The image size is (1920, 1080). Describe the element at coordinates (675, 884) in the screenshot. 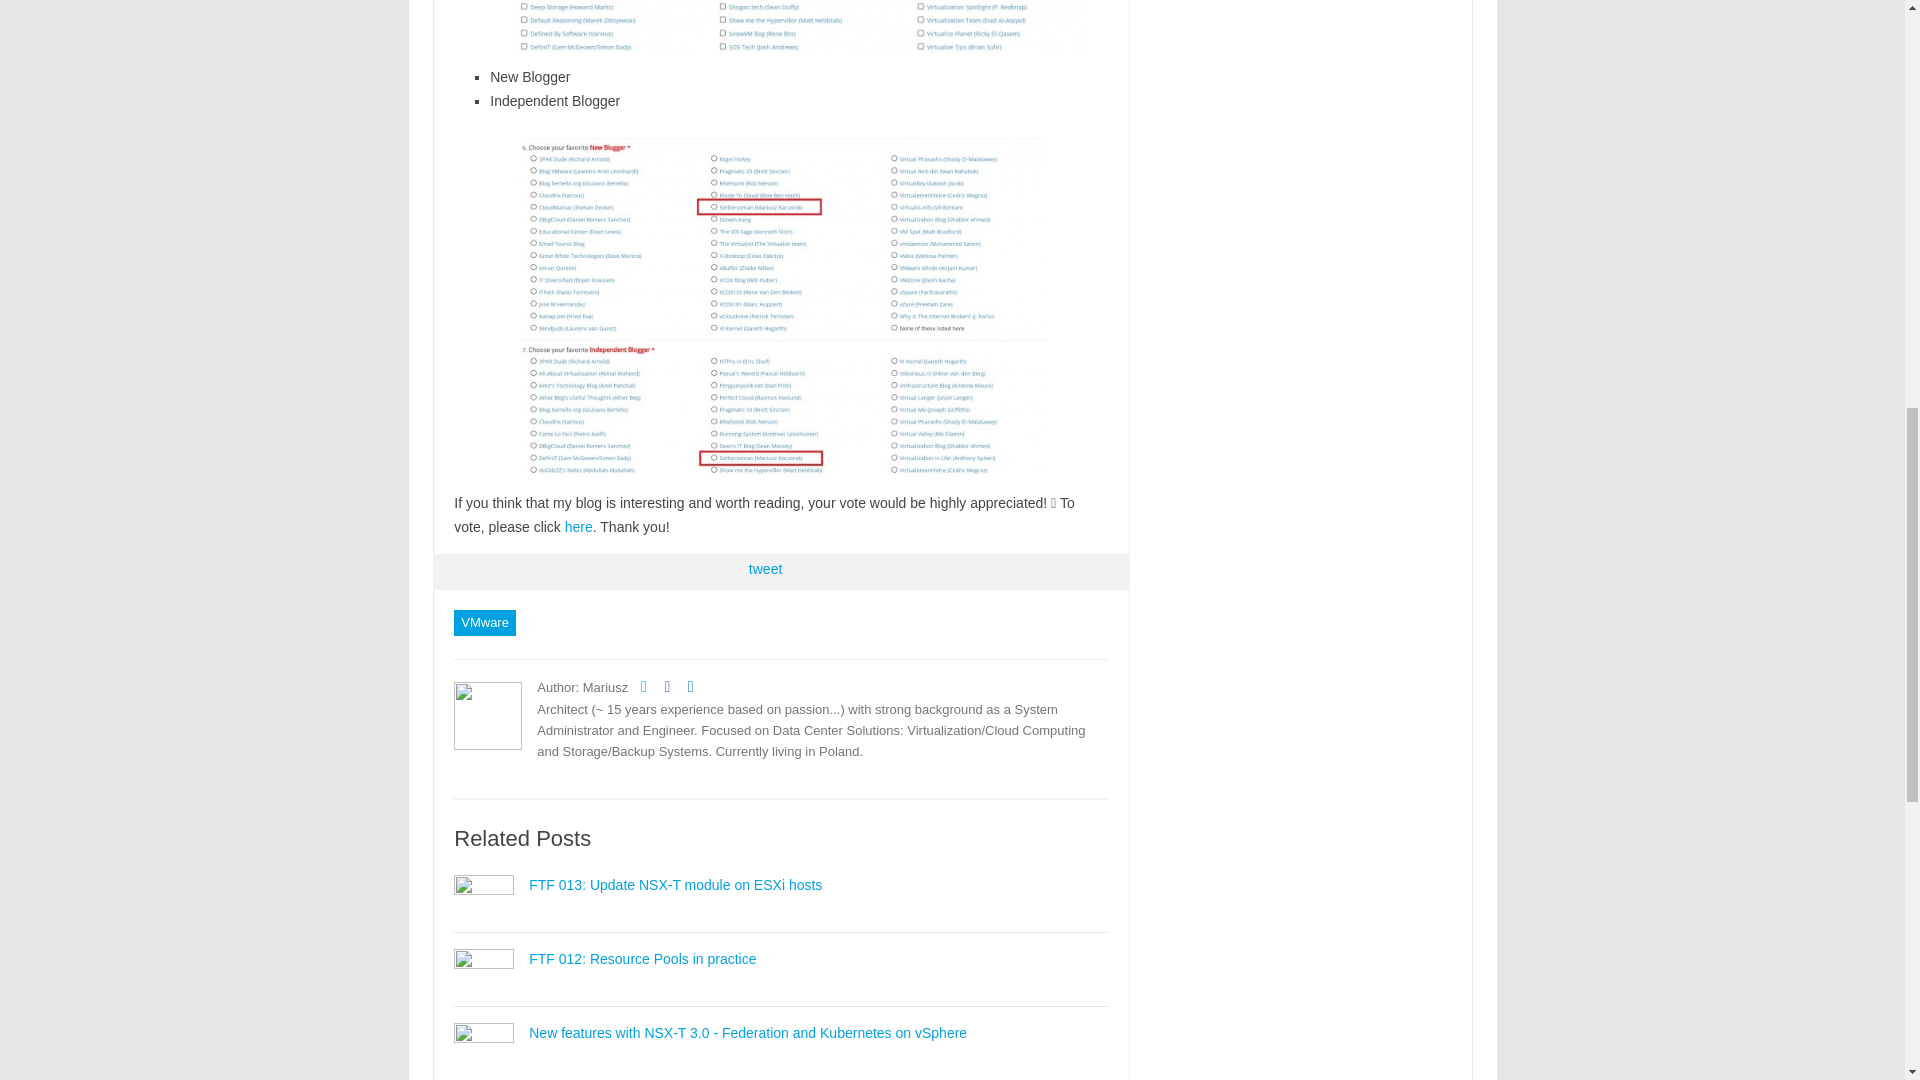

I see `FTF 013: Update NSX-T module on ESXi hosts` at that location.